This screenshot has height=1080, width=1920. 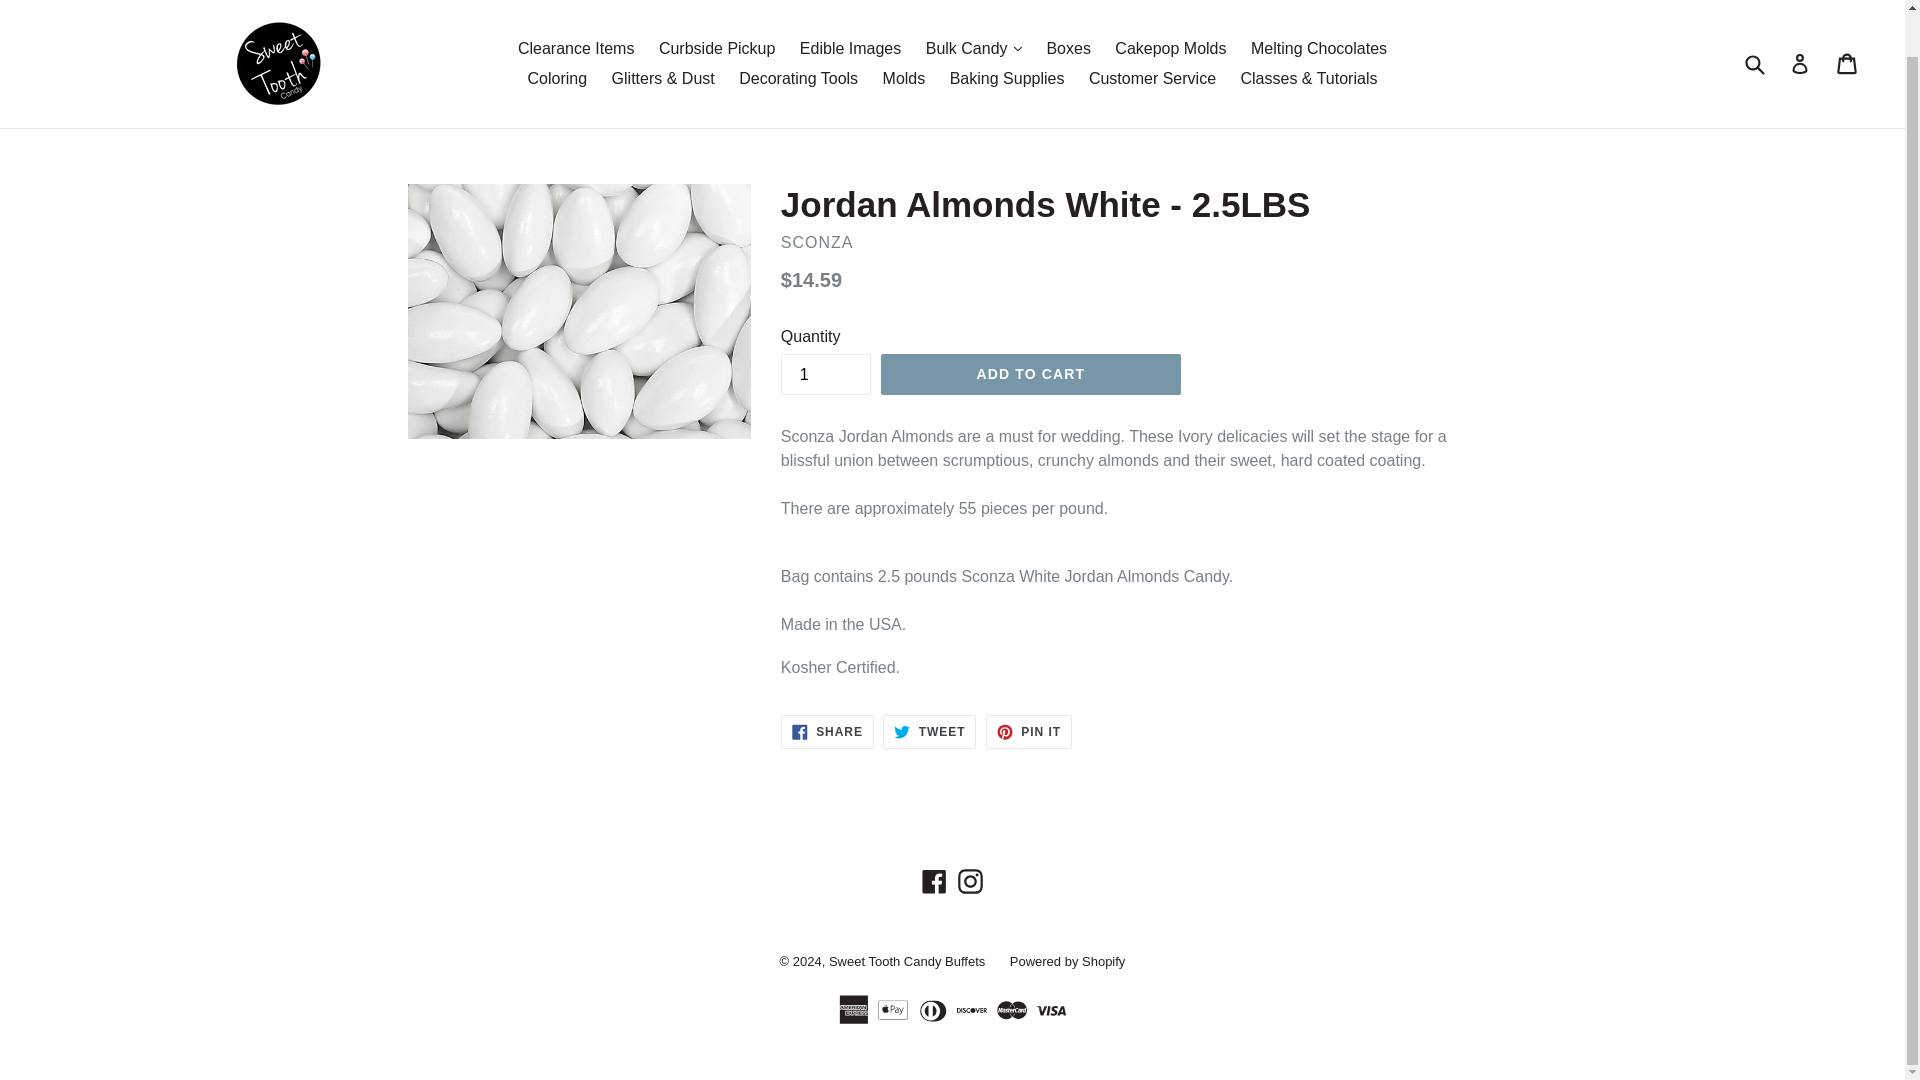 What do you see at coordinates (850, 48) in the screenshot?
I see `Edible Images` at bounding box center [850, 48].